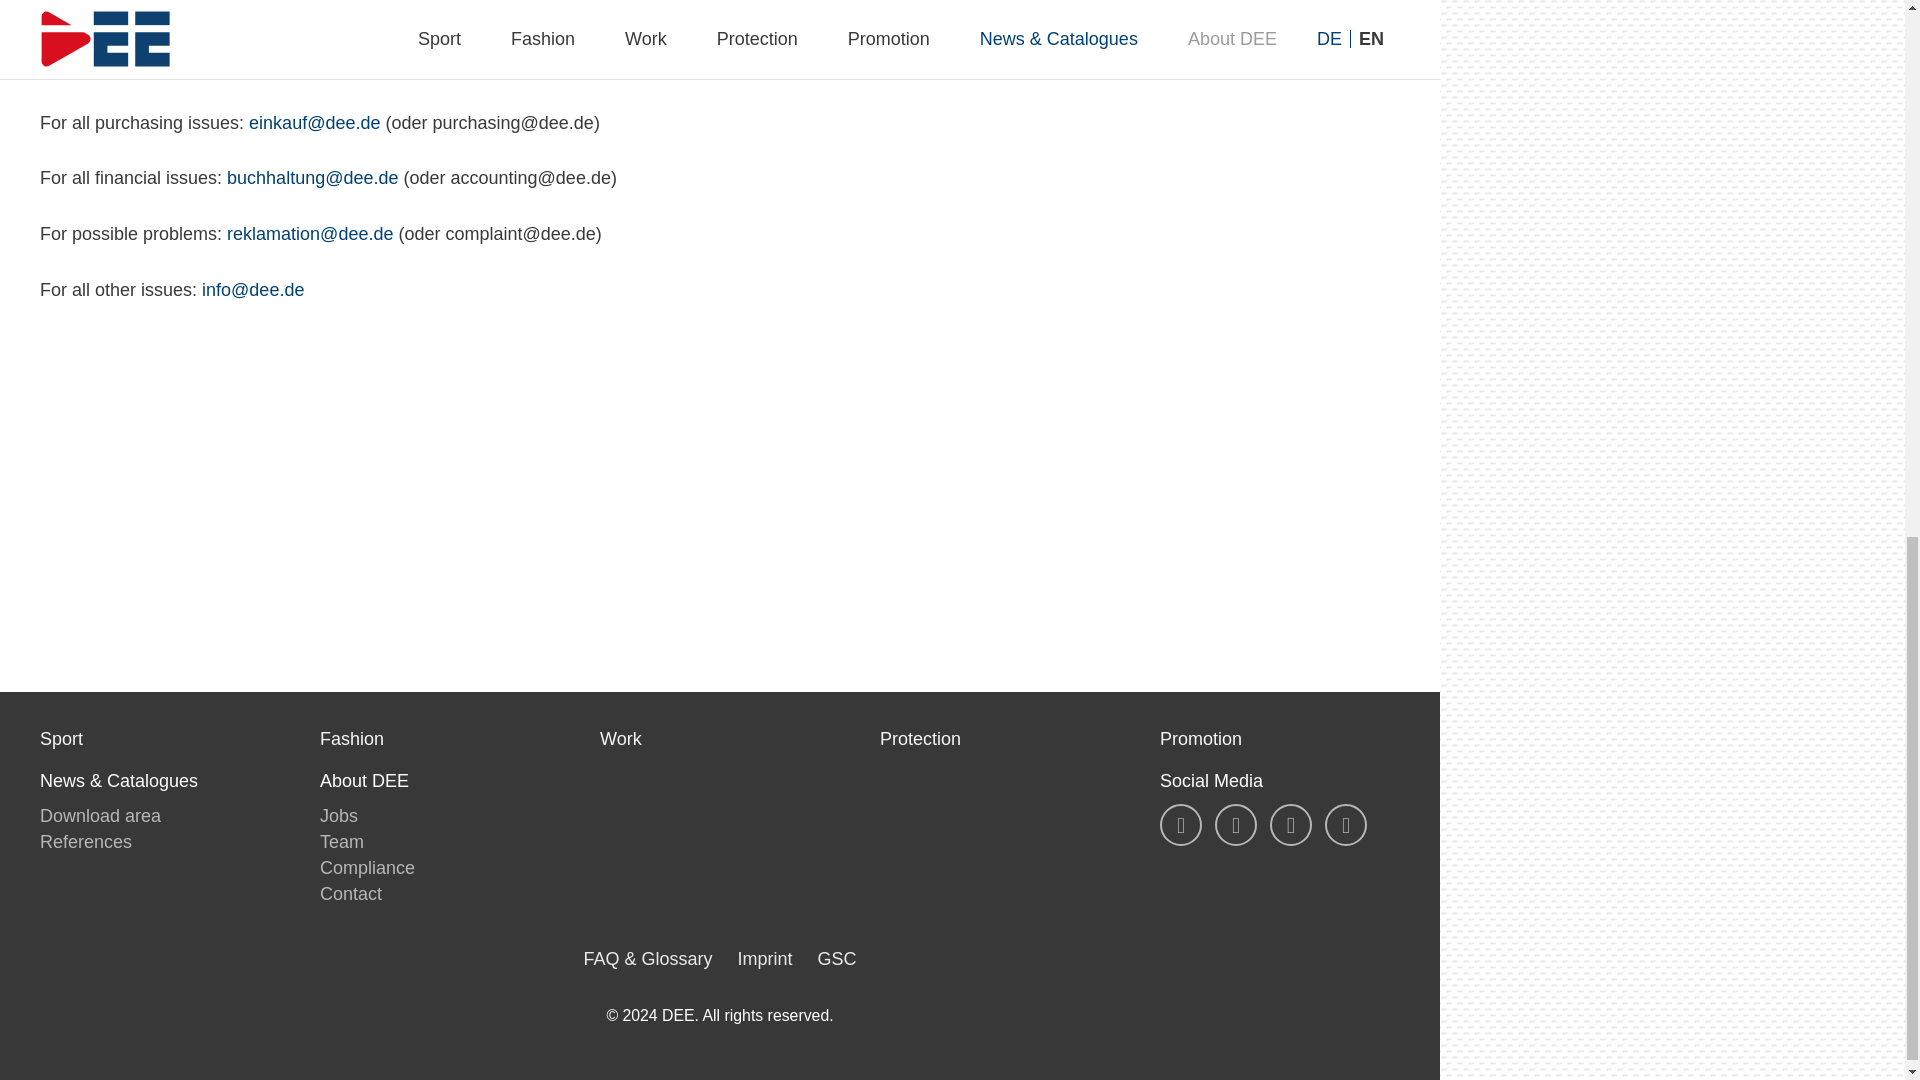 Image resolution: width=1920 pixels, height=1080 pixels. What do you see at coordinates (999, 740) in the screenshot?
I see `Protection` at bounding box center [999, 740].